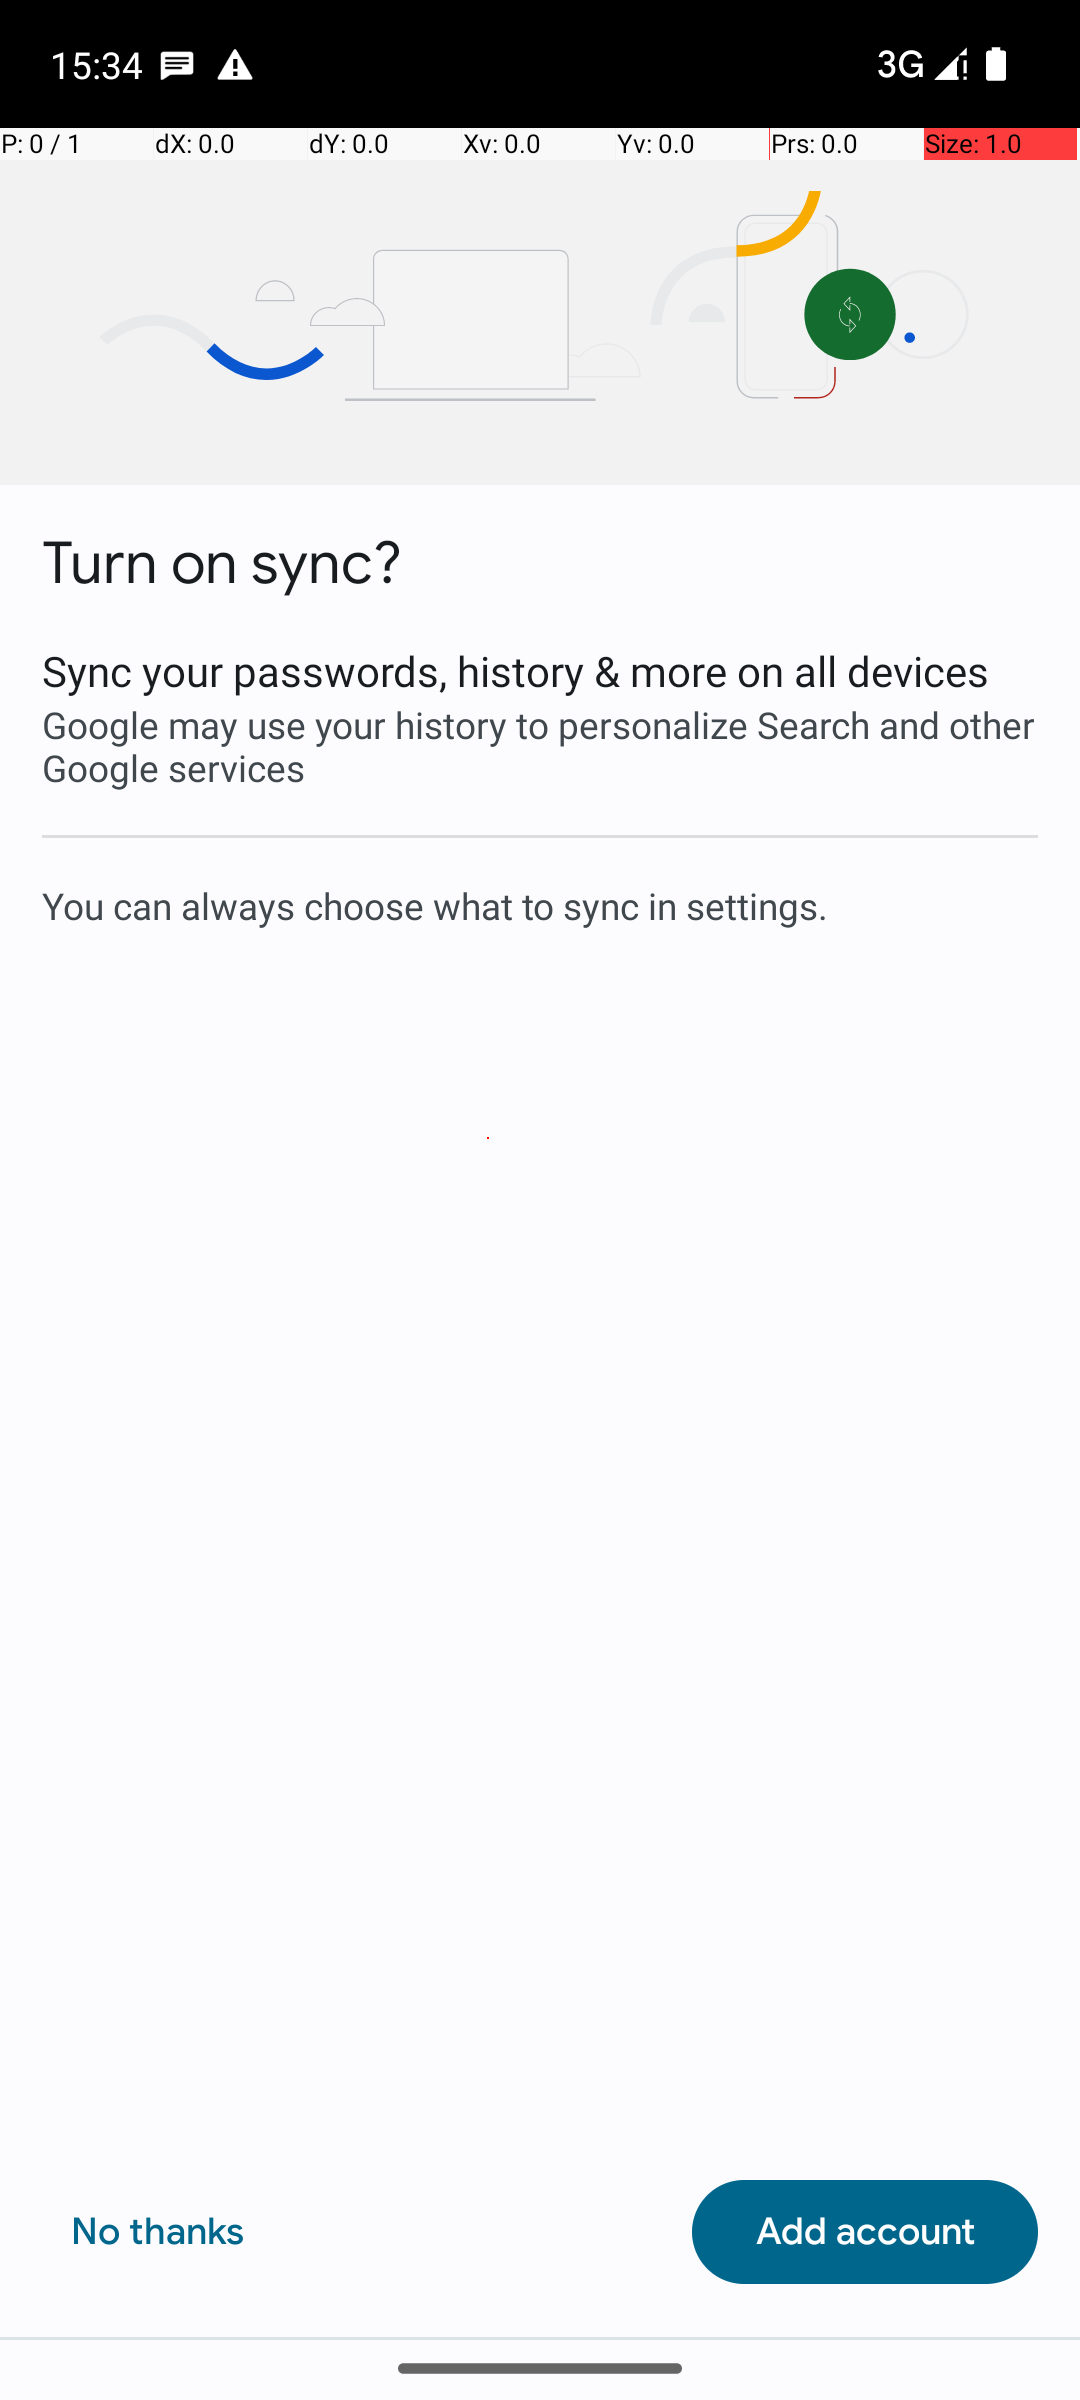 Image resolution: width=1080 pixels, height=2400 pixels. What do you see at coordinates (540, 670) in the screenshot?
I see `Sync your passwords, history & more on all devices` at bounding box center [540, 670].